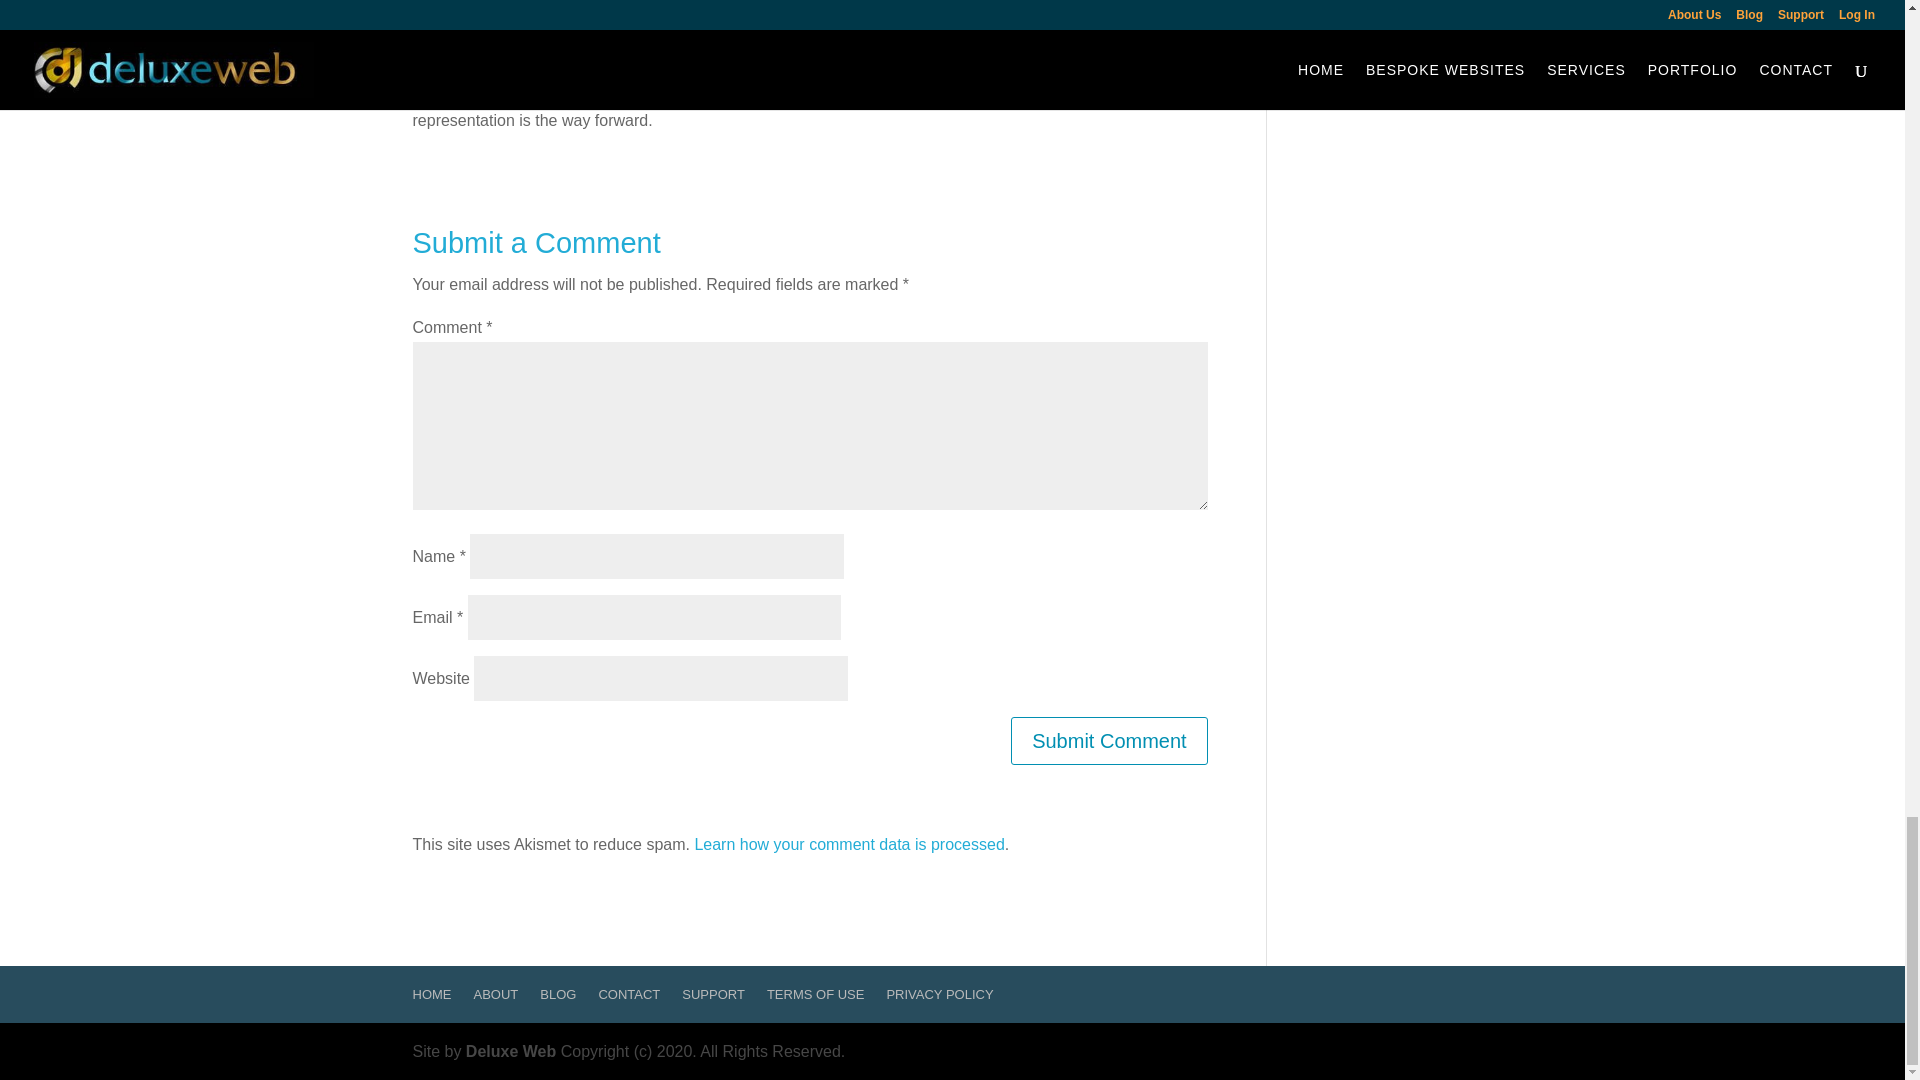 The image size is (1920, 1080). I want to click on ABOUT, so click(496, 994).